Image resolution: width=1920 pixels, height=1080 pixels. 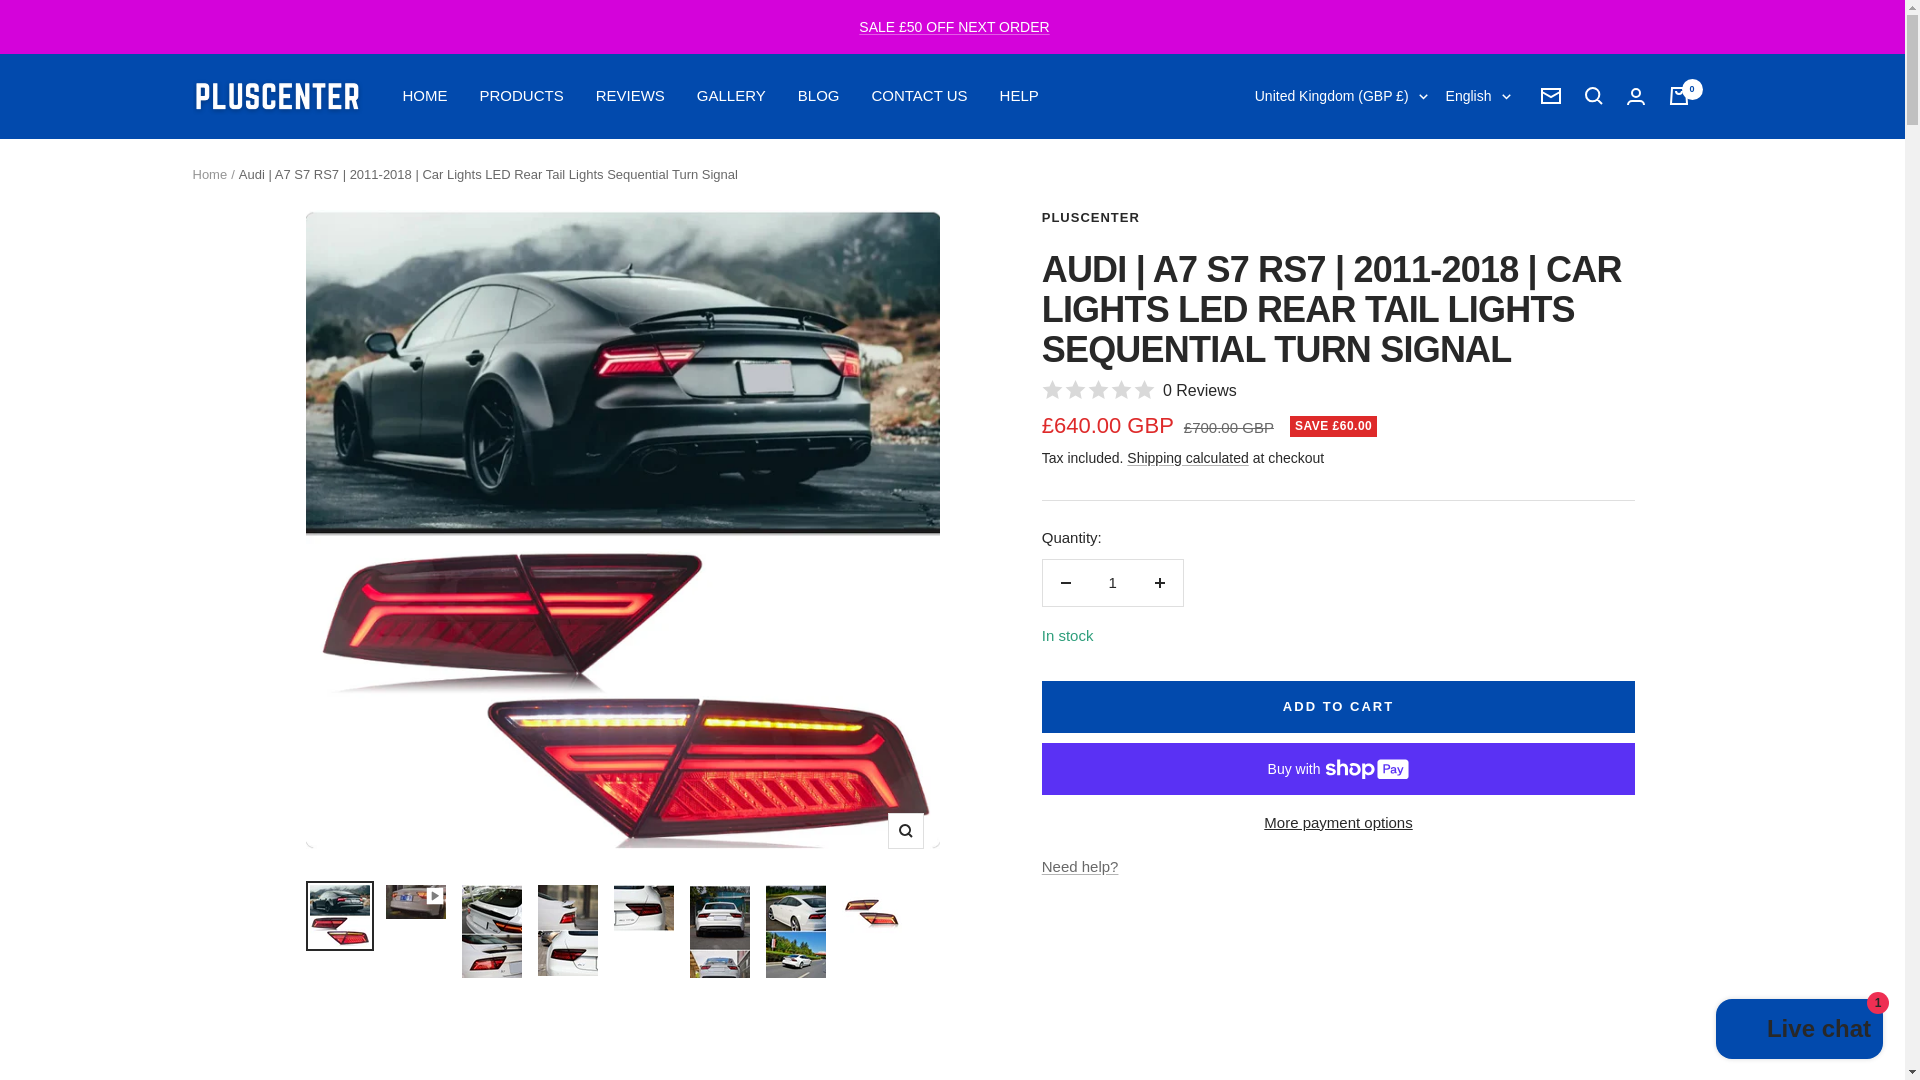 I want to click on BJ, so click(x=1230, y=890).